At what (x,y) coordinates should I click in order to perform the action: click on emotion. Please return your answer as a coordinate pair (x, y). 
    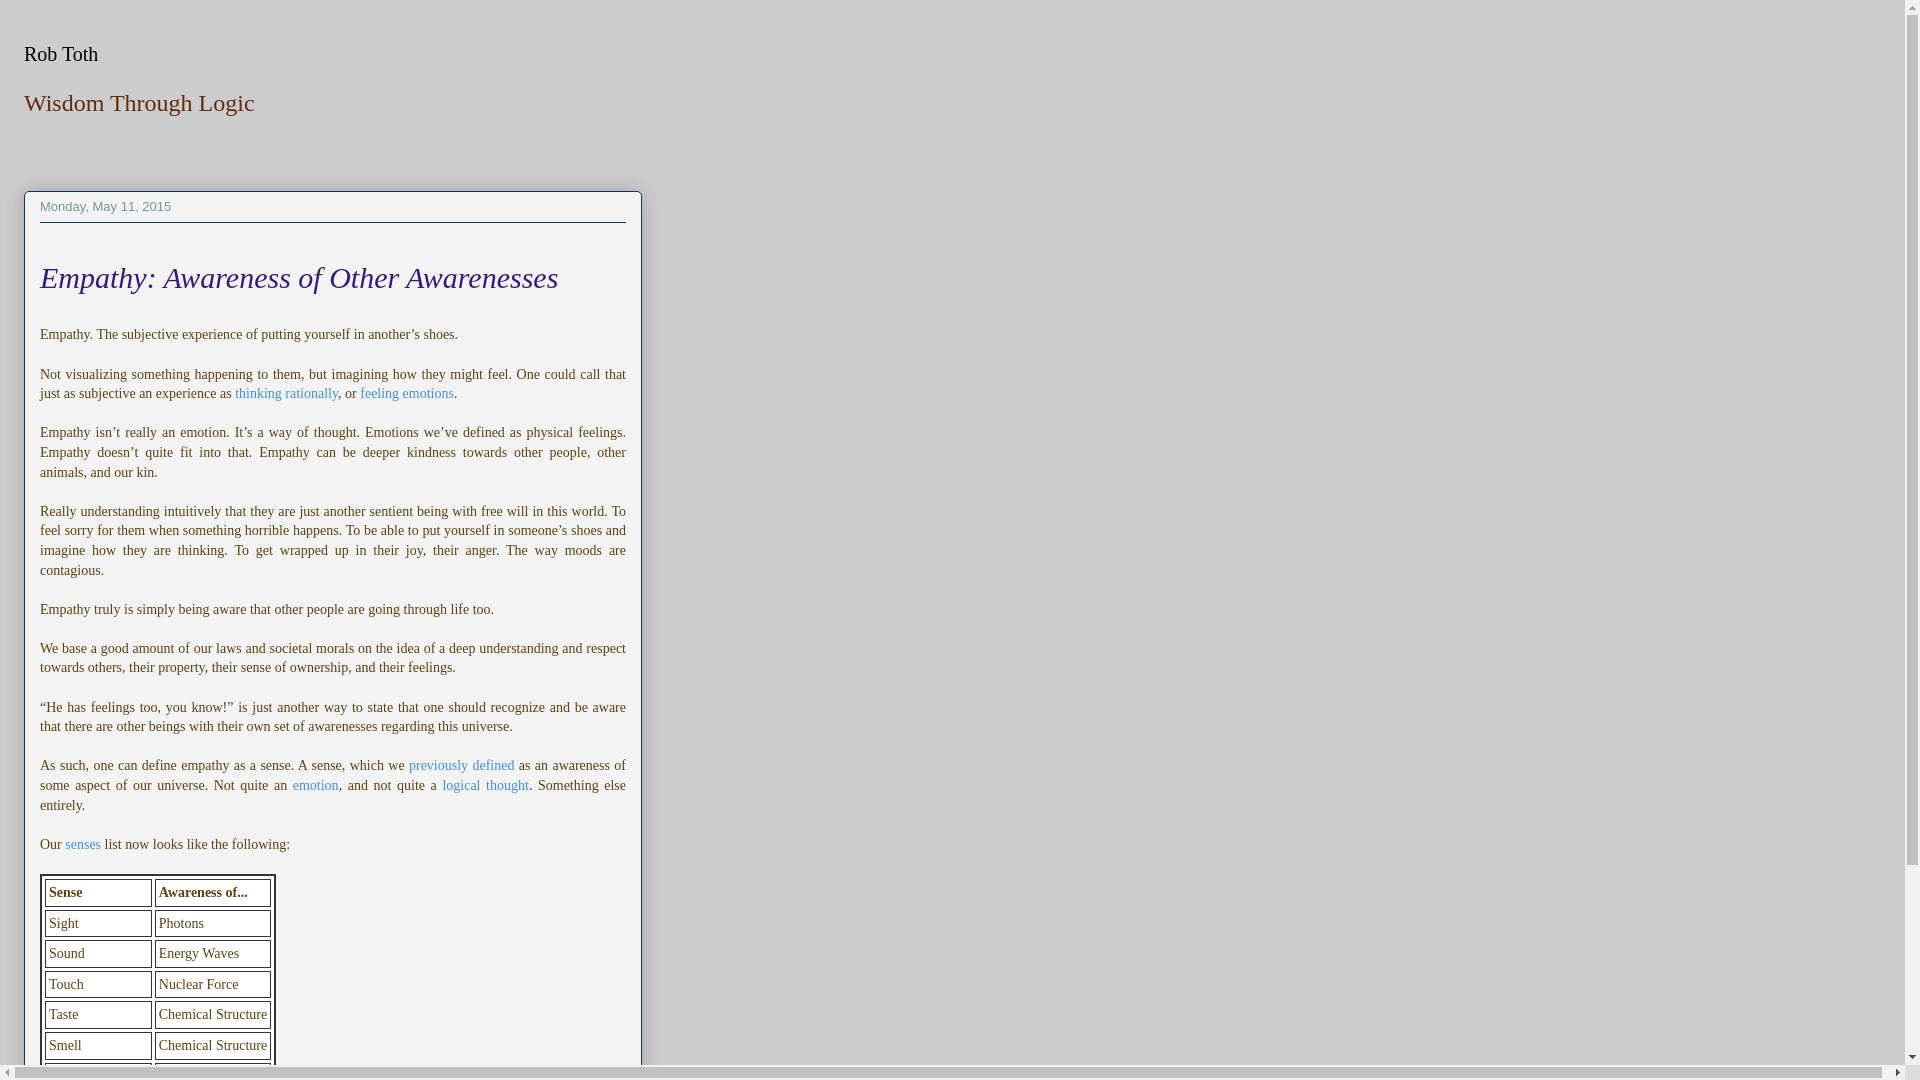
    Looking at the image, I should click on (316, 784).